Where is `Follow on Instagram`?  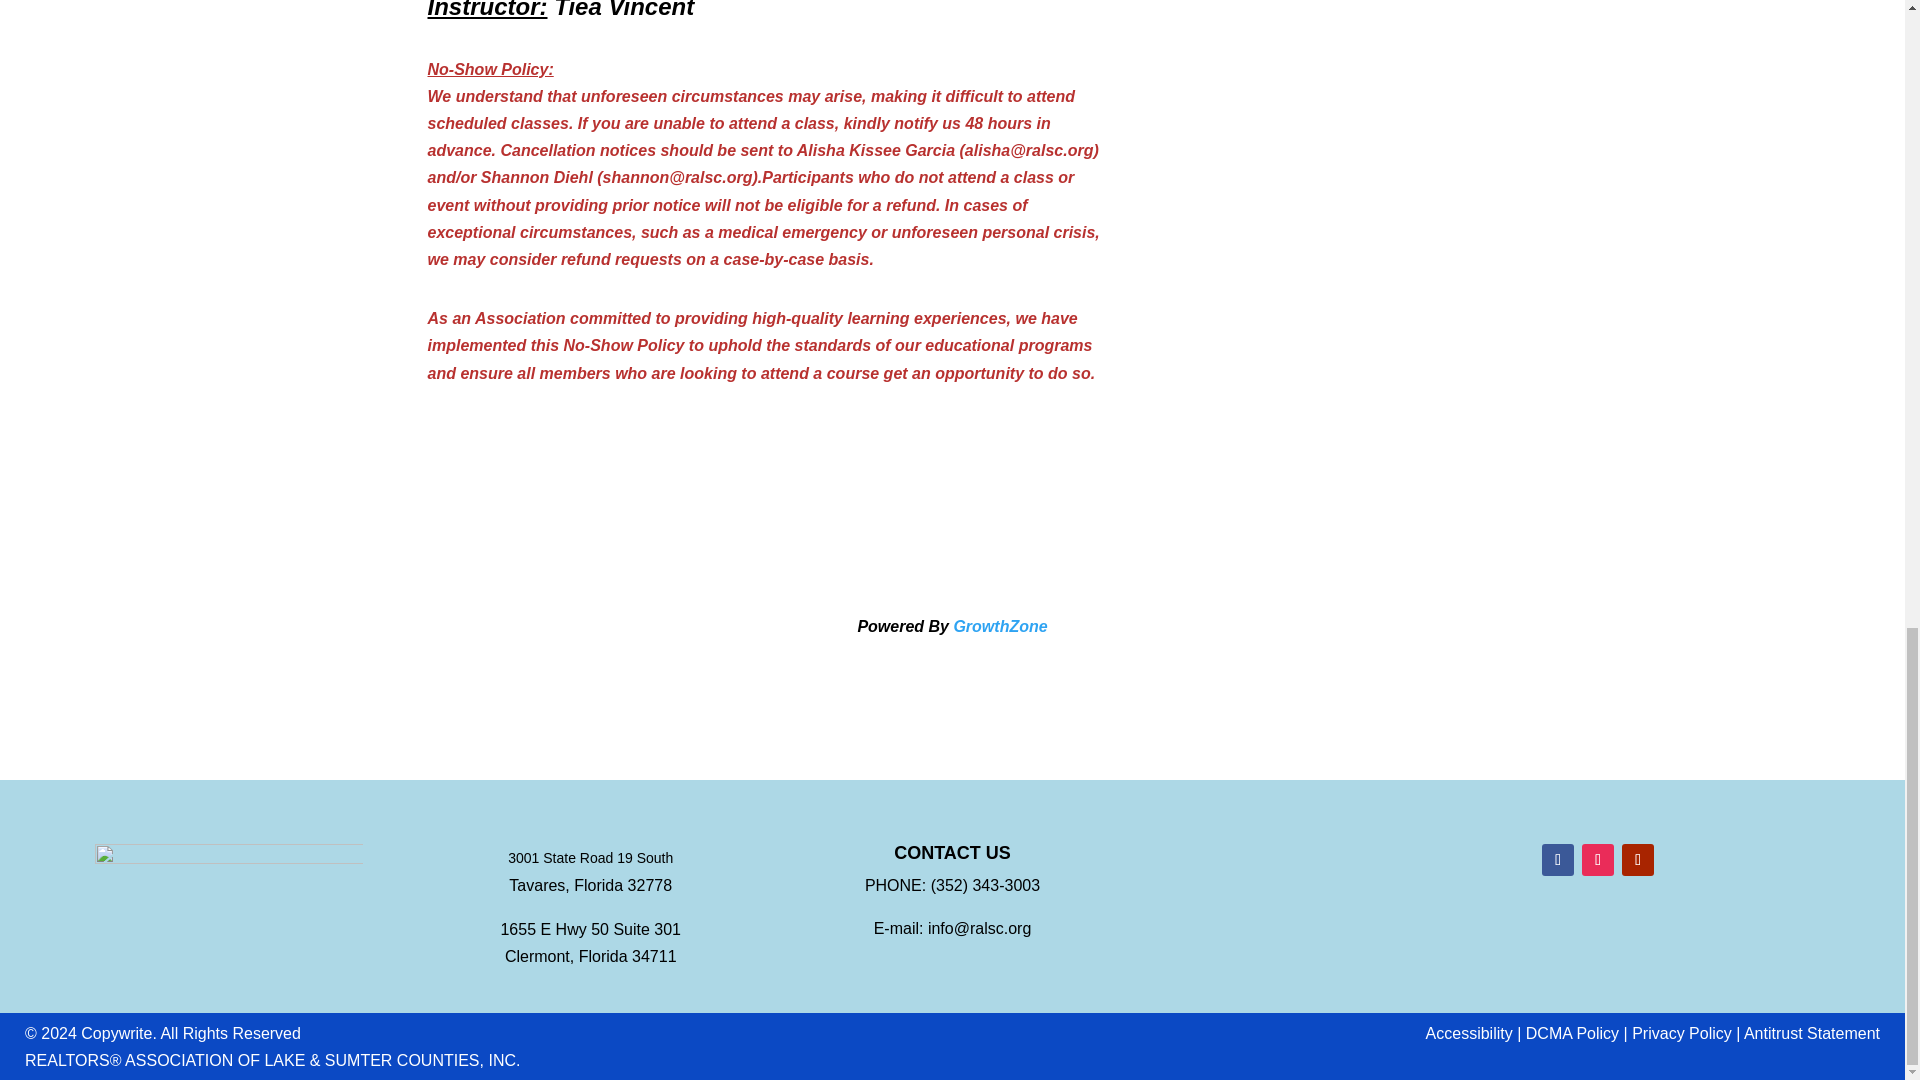 Follow on Instagram is located at coordinates (1598, 859).